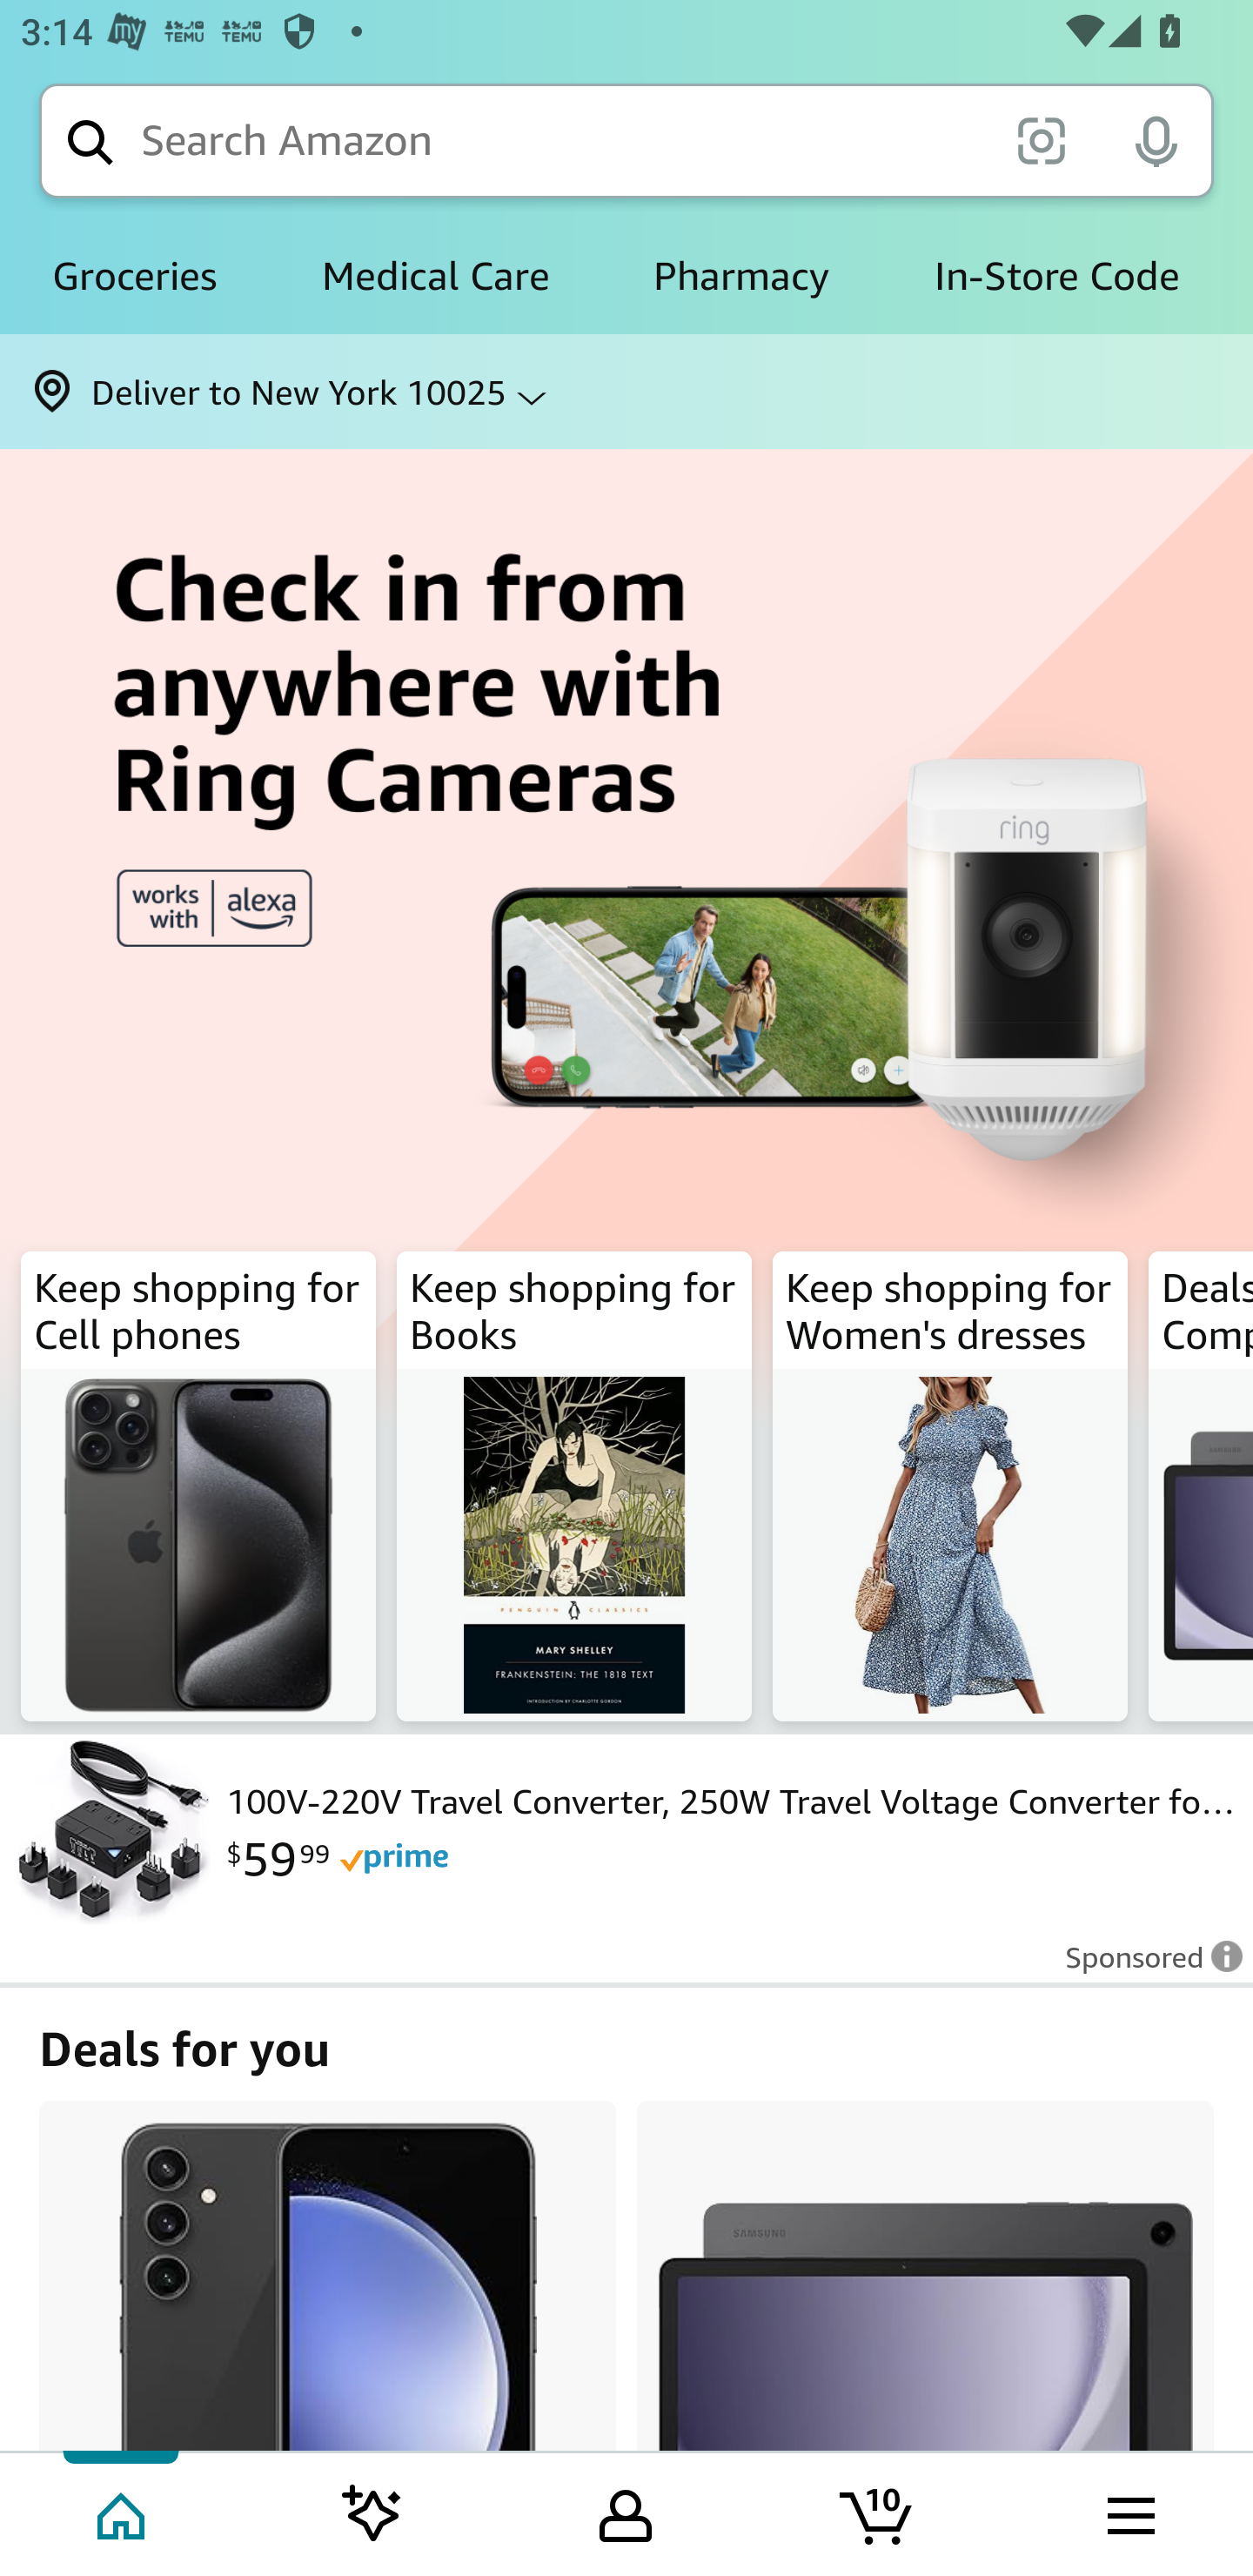 This screenshot has height=2576, width=1253. Describe the element at coordinates (124, 2512) in the screenshot. I see `Home Tab 1 of 5` at that location.